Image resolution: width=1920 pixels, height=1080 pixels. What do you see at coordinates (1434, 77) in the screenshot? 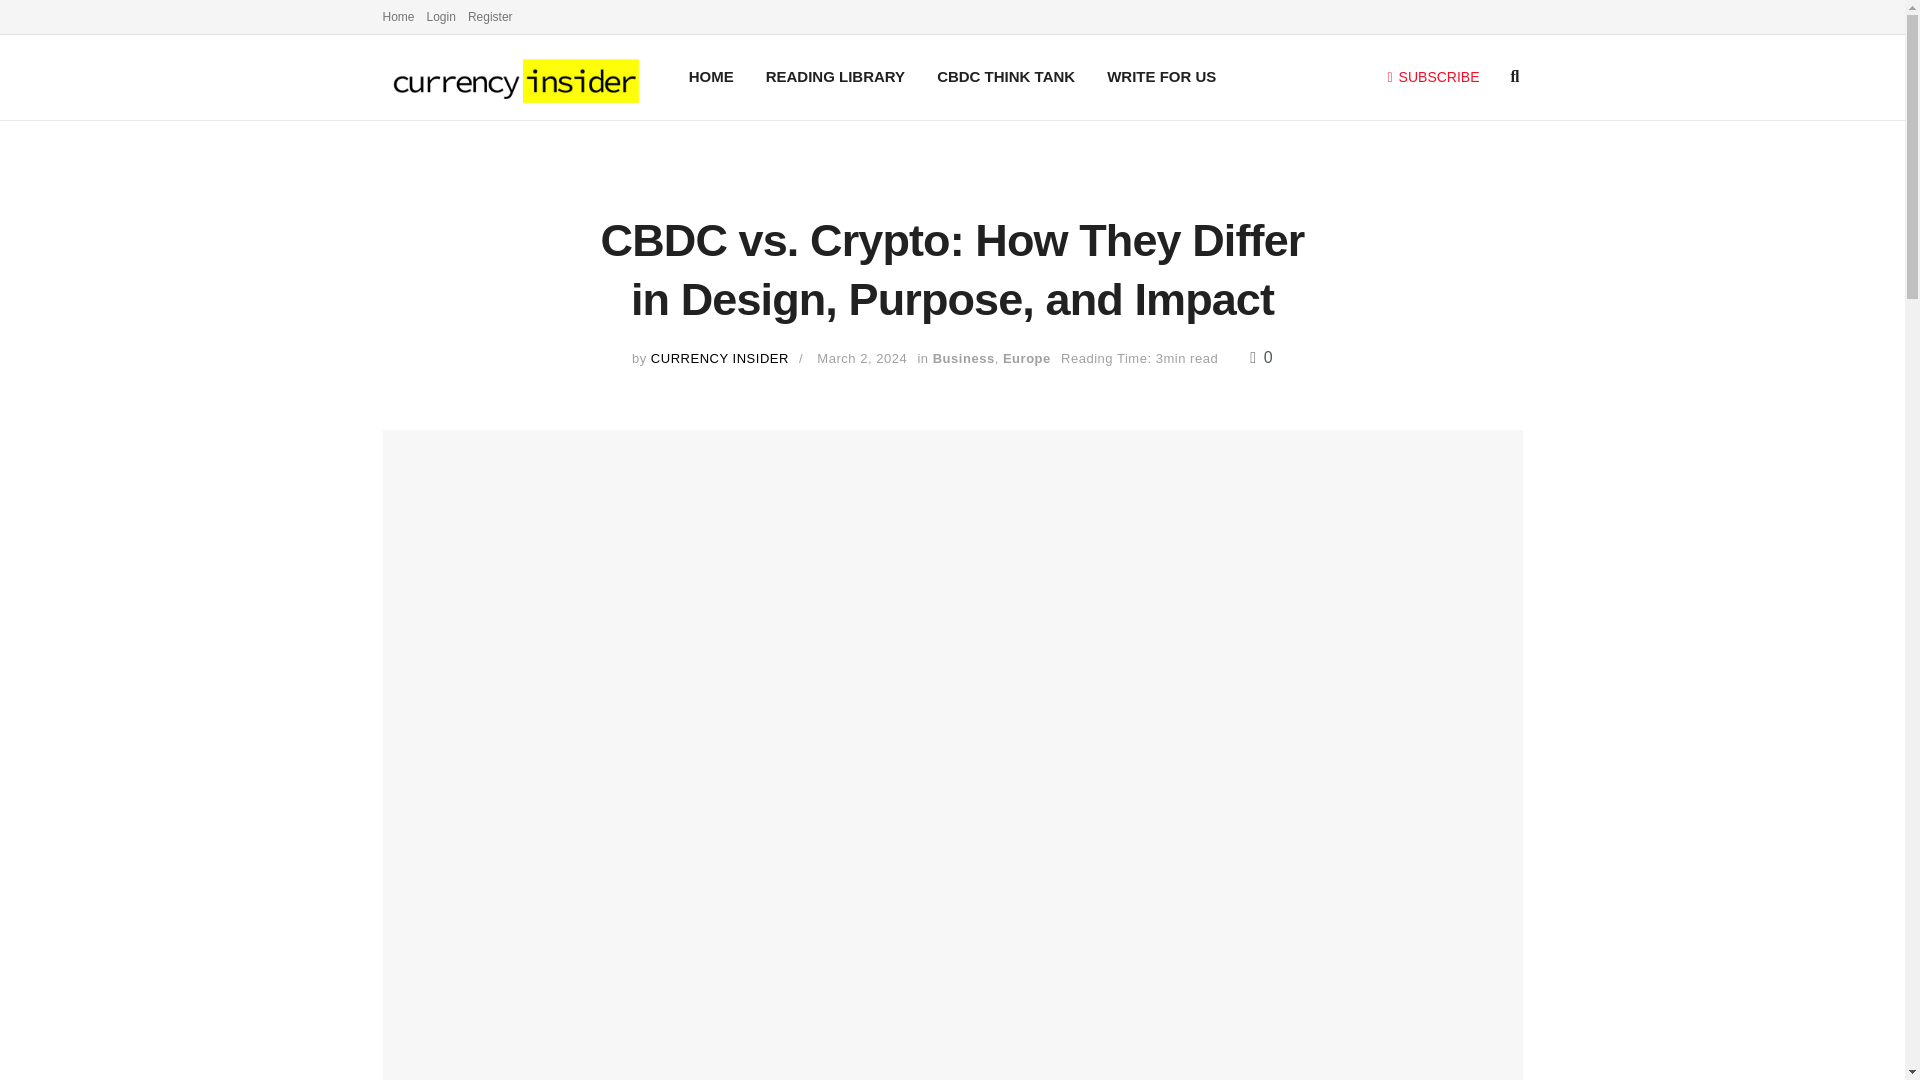
I see `SUBSCRIBE` at bounding box center [1434, 77].